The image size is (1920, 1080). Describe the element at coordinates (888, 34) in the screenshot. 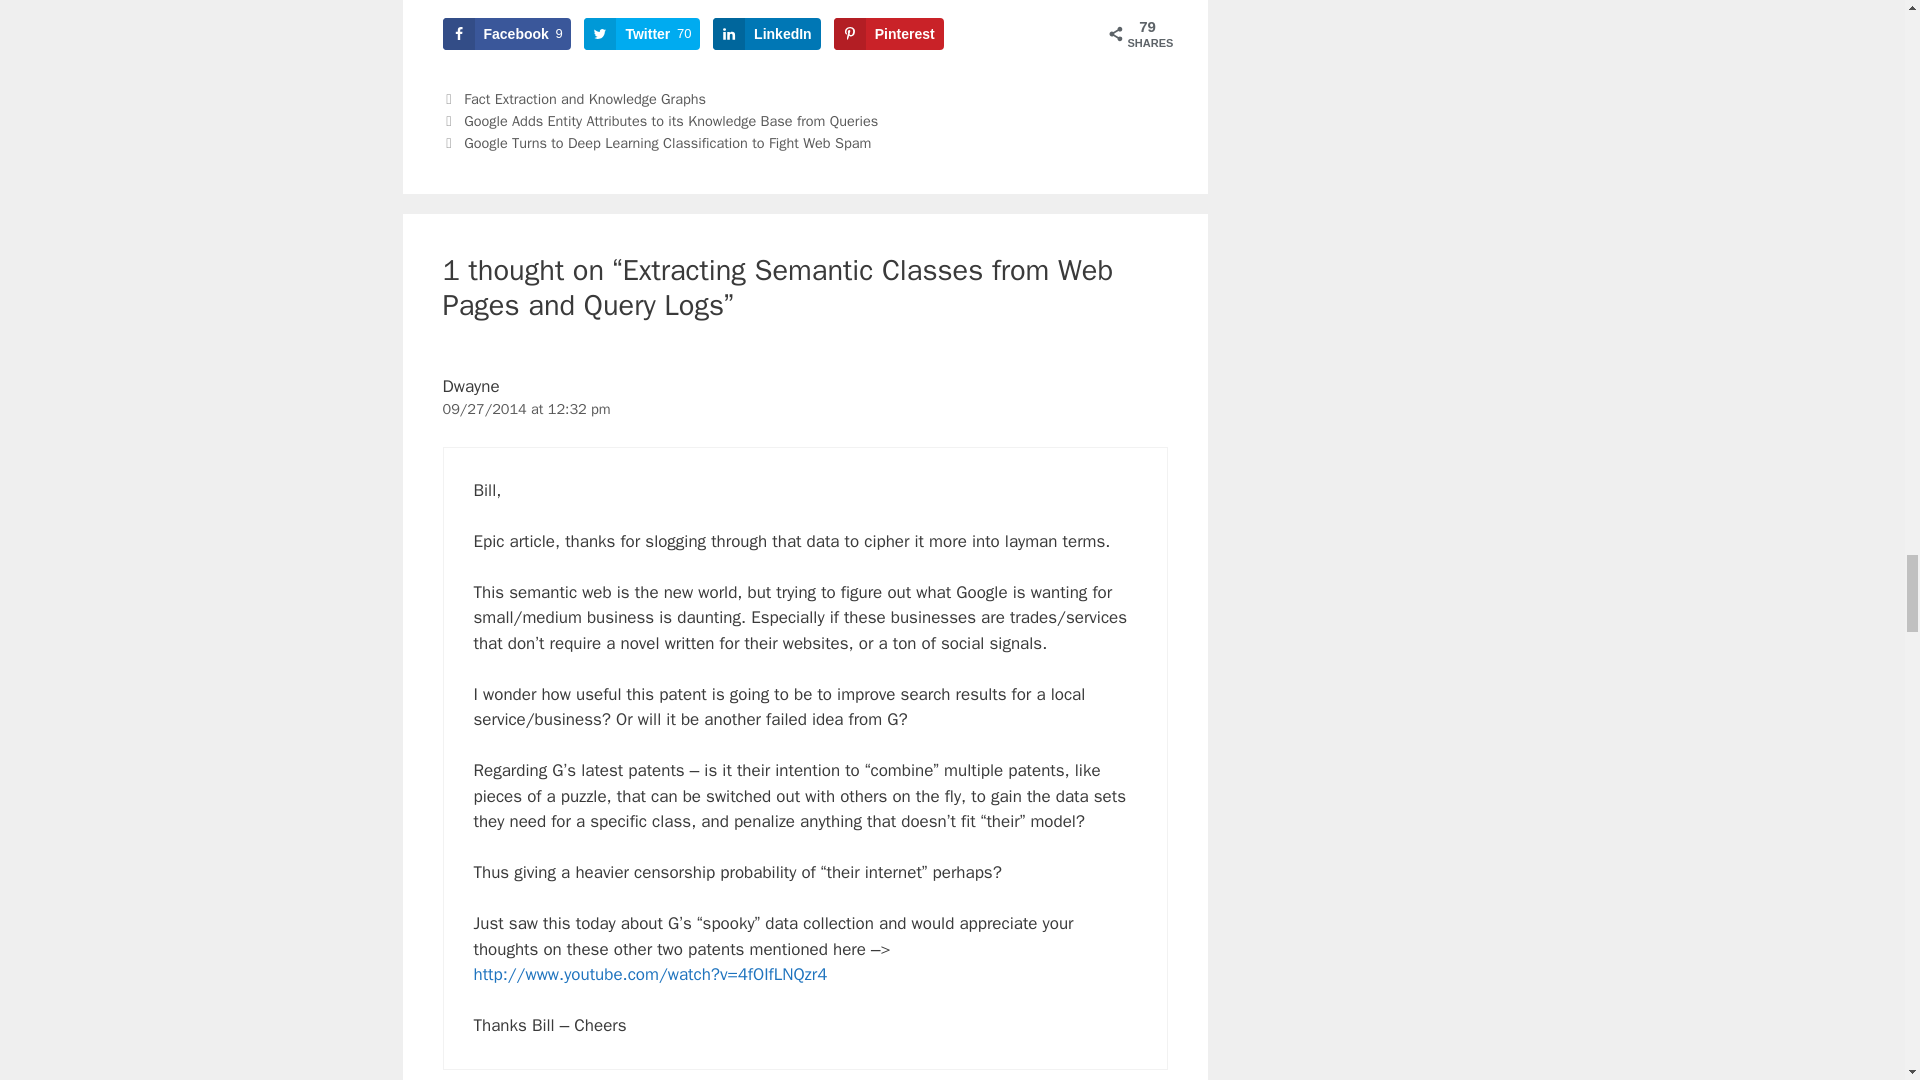

I see `Save to Pinterest` at that location.